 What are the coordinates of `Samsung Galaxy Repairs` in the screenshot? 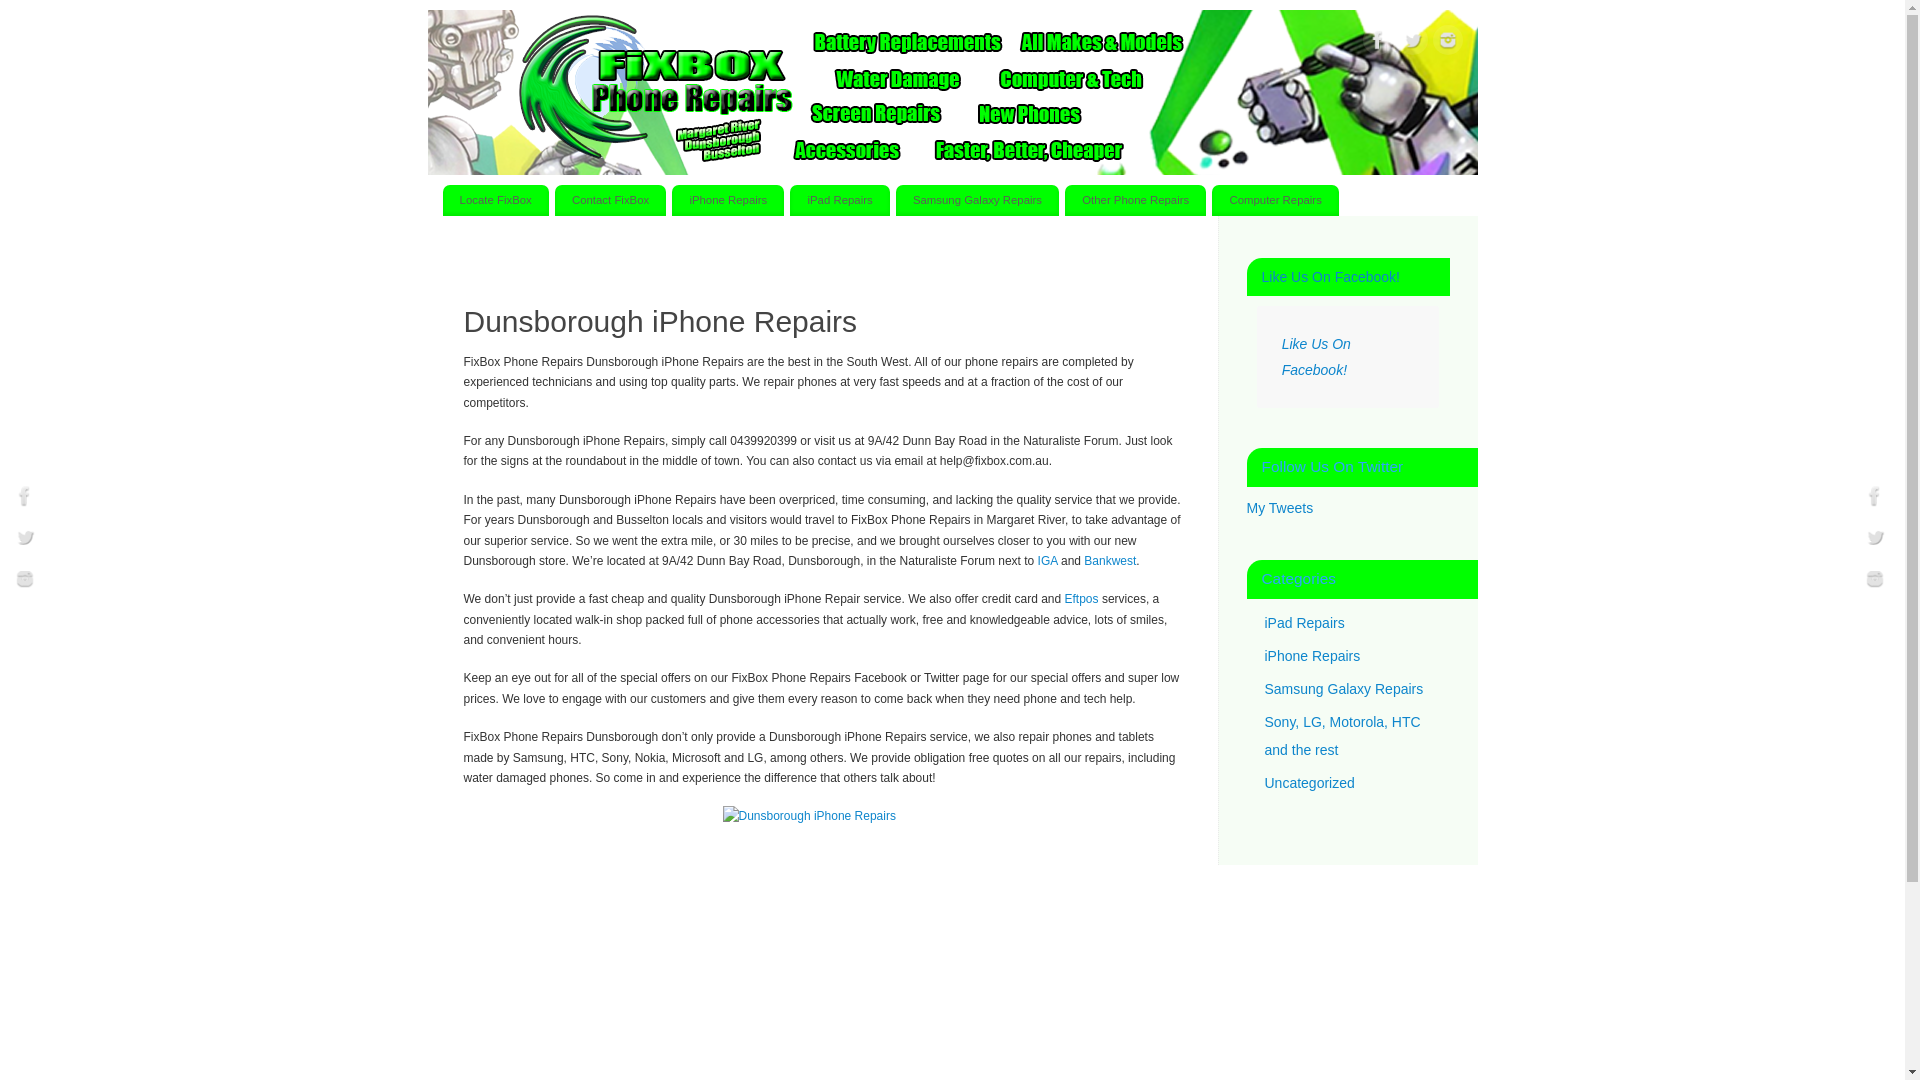 It's located at (1344, 688).